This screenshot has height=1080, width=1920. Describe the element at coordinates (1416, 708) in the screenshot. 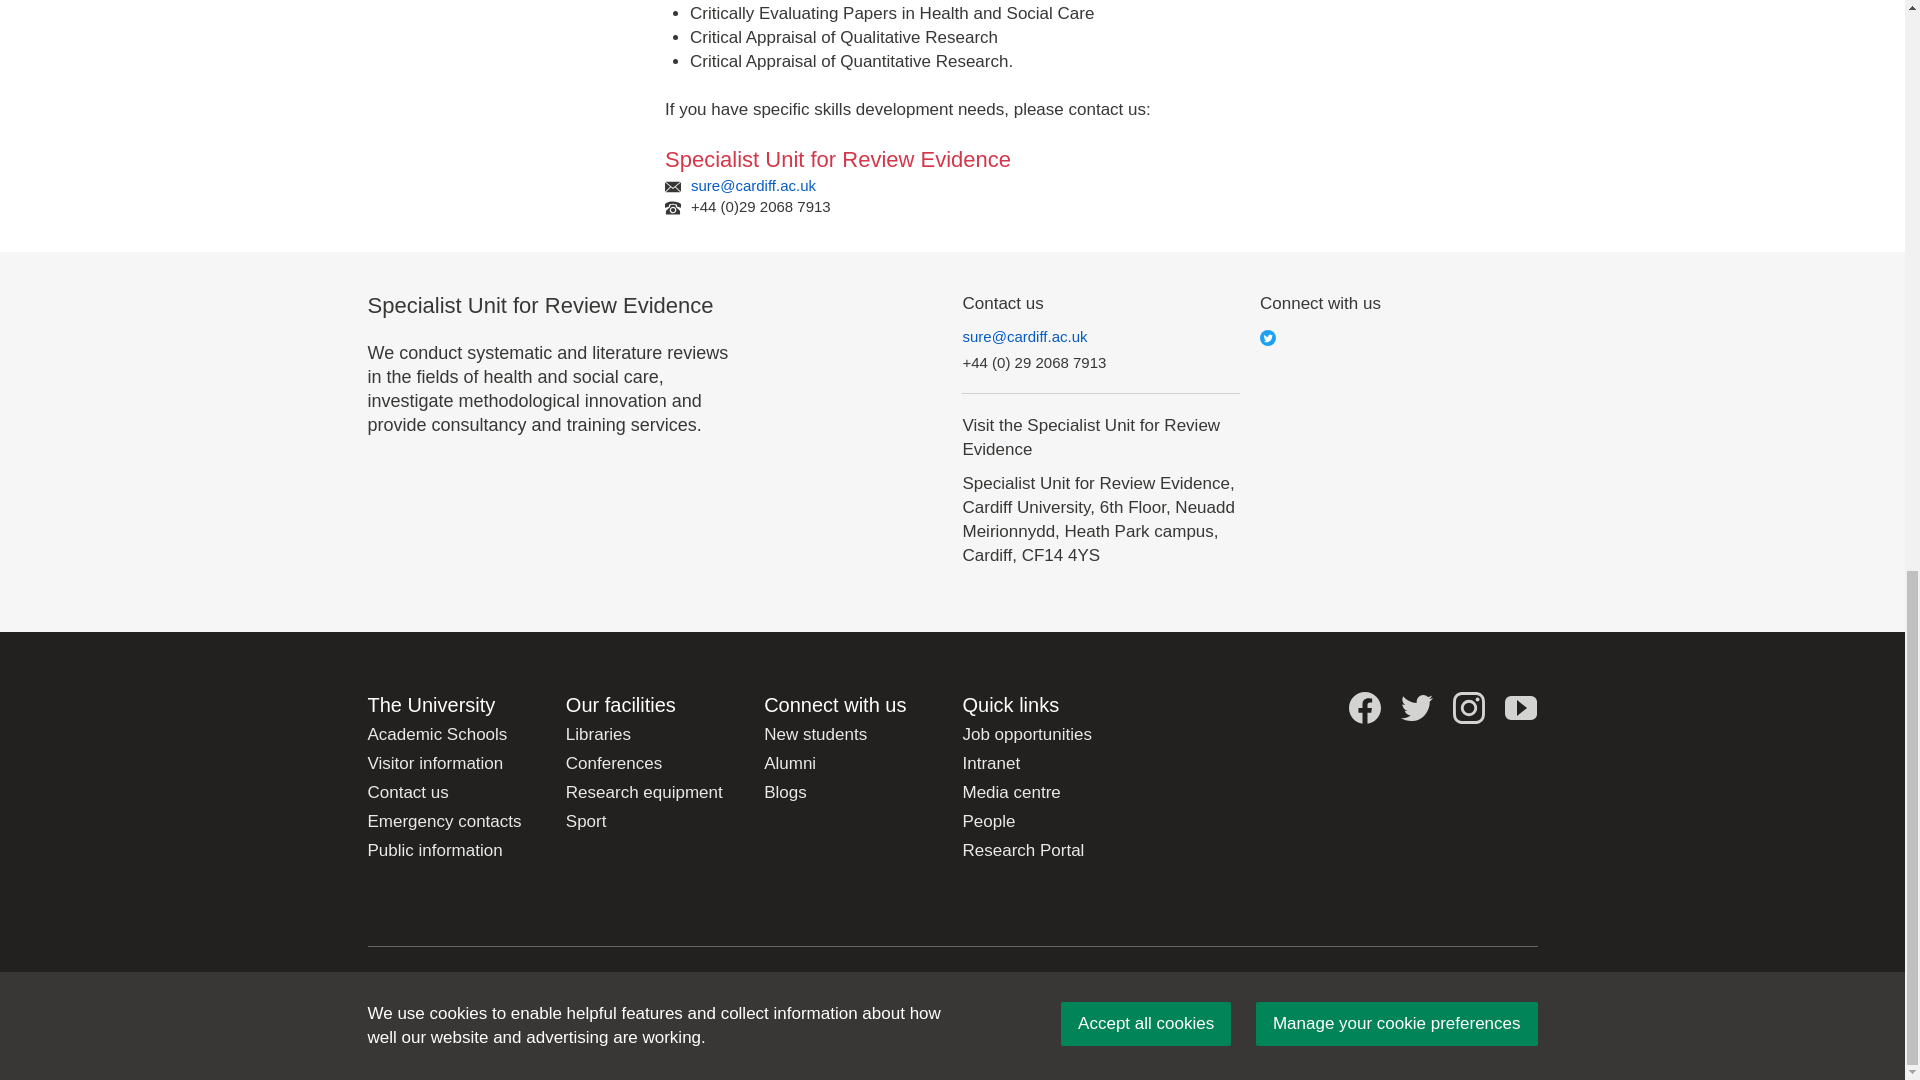

I see `twitter no background icon` at that location.